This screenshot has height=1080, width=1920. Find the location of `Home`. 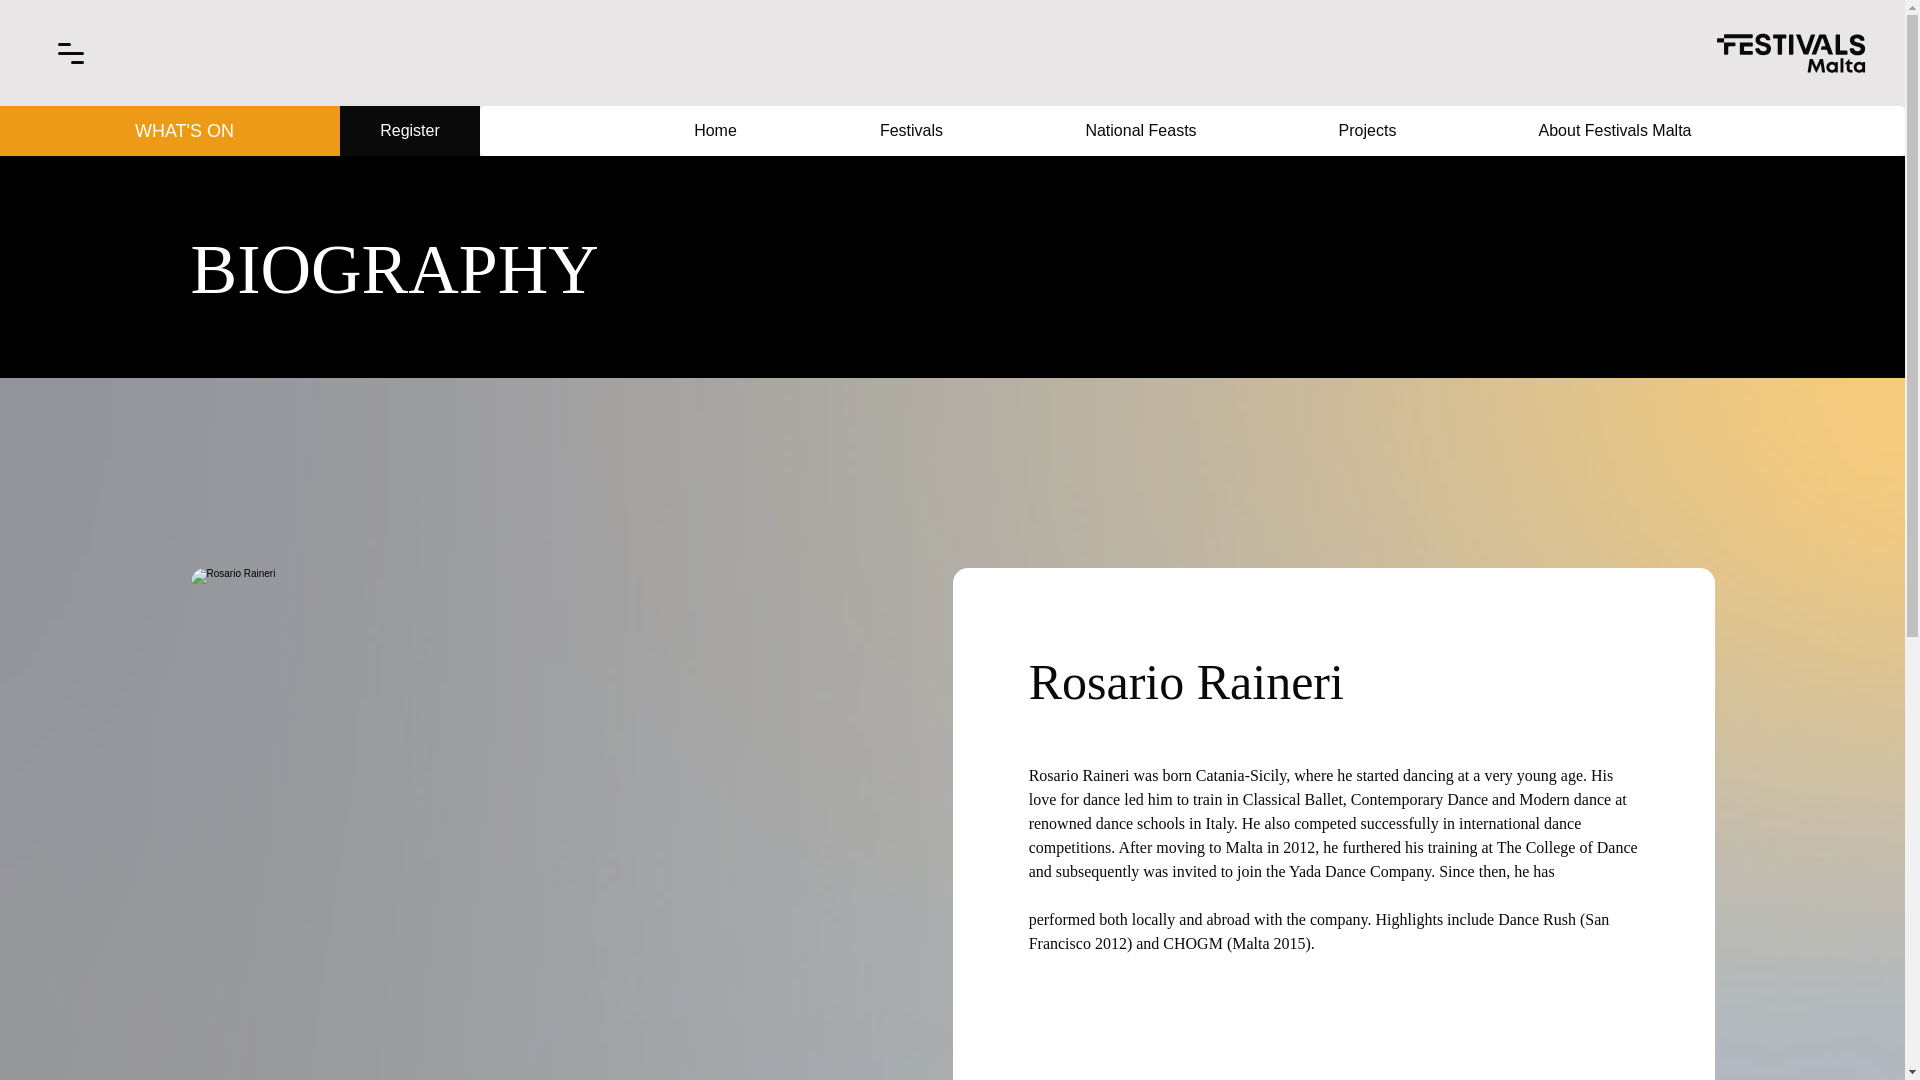

Home is located at coordinates (715, 131).